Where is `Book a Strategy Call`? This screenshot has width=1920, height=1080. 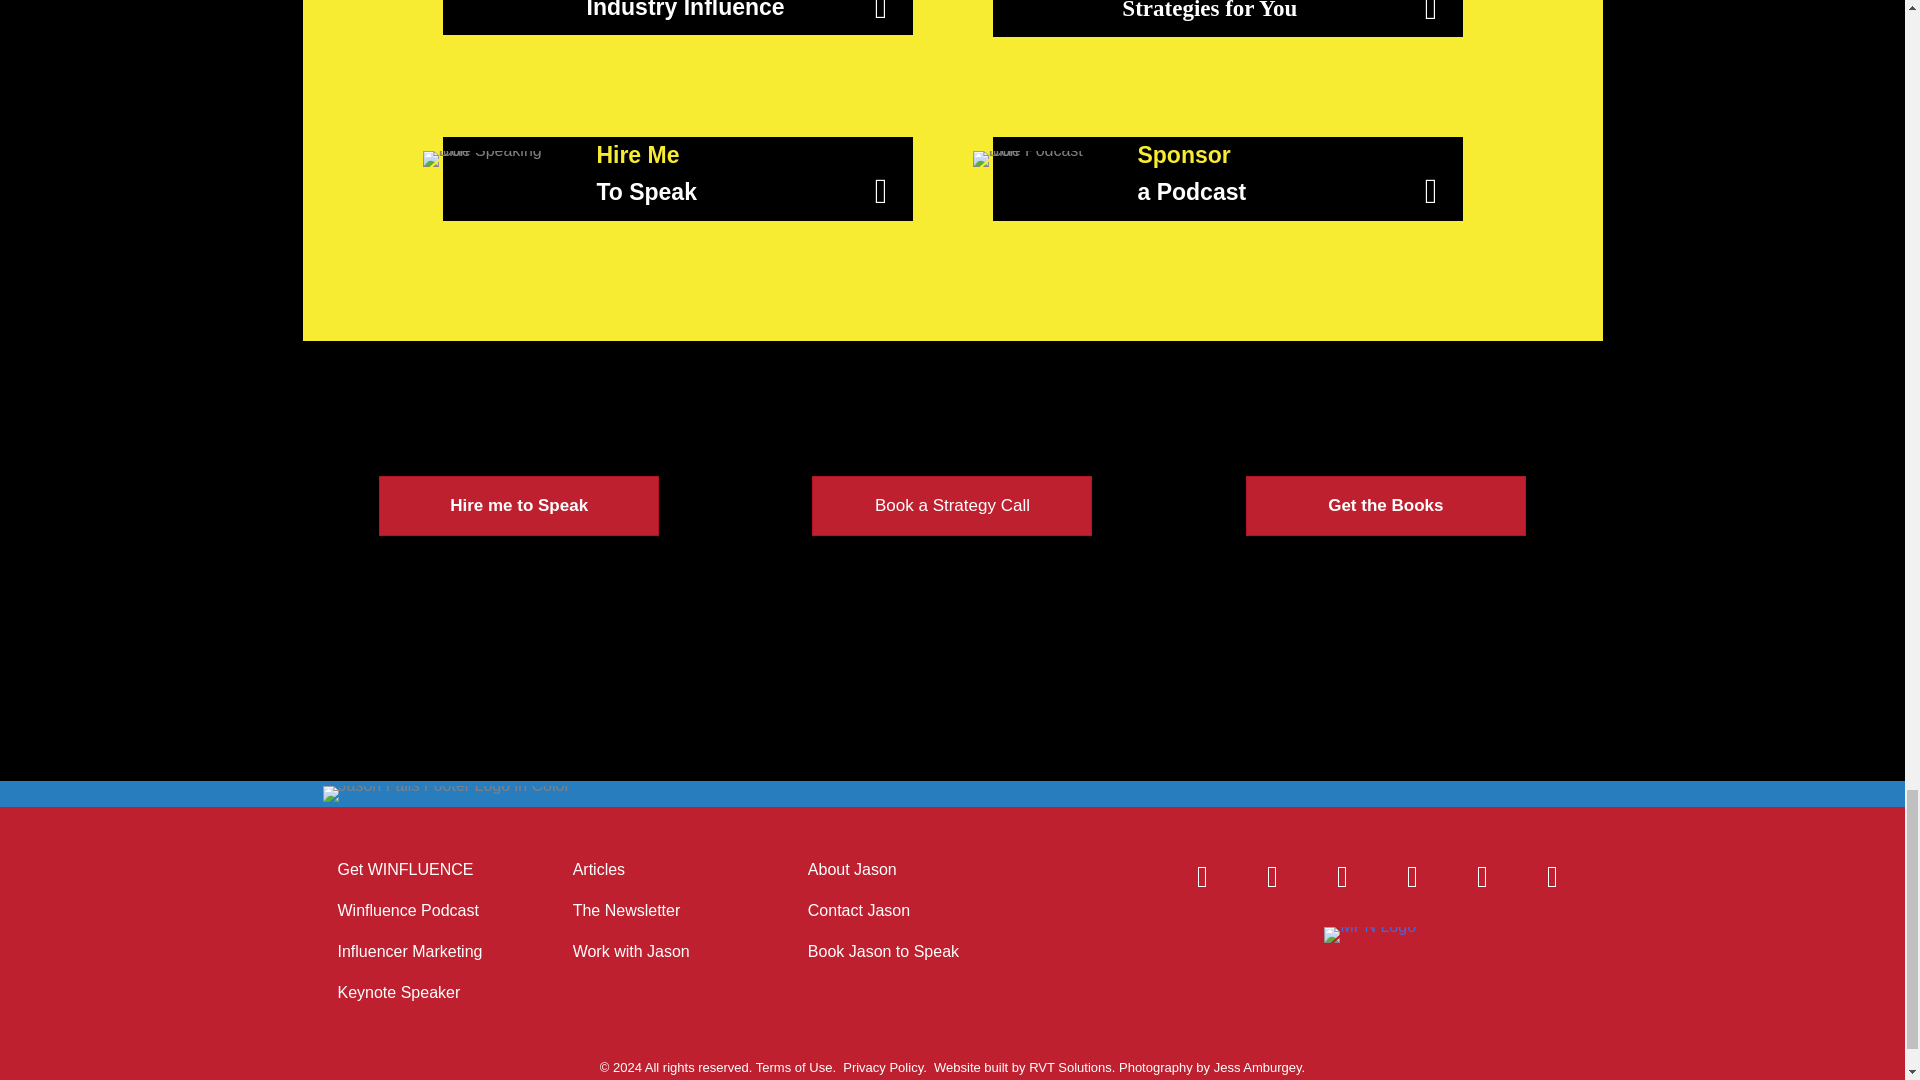
Book a Strategy Call is located at coordinates (952, 506).